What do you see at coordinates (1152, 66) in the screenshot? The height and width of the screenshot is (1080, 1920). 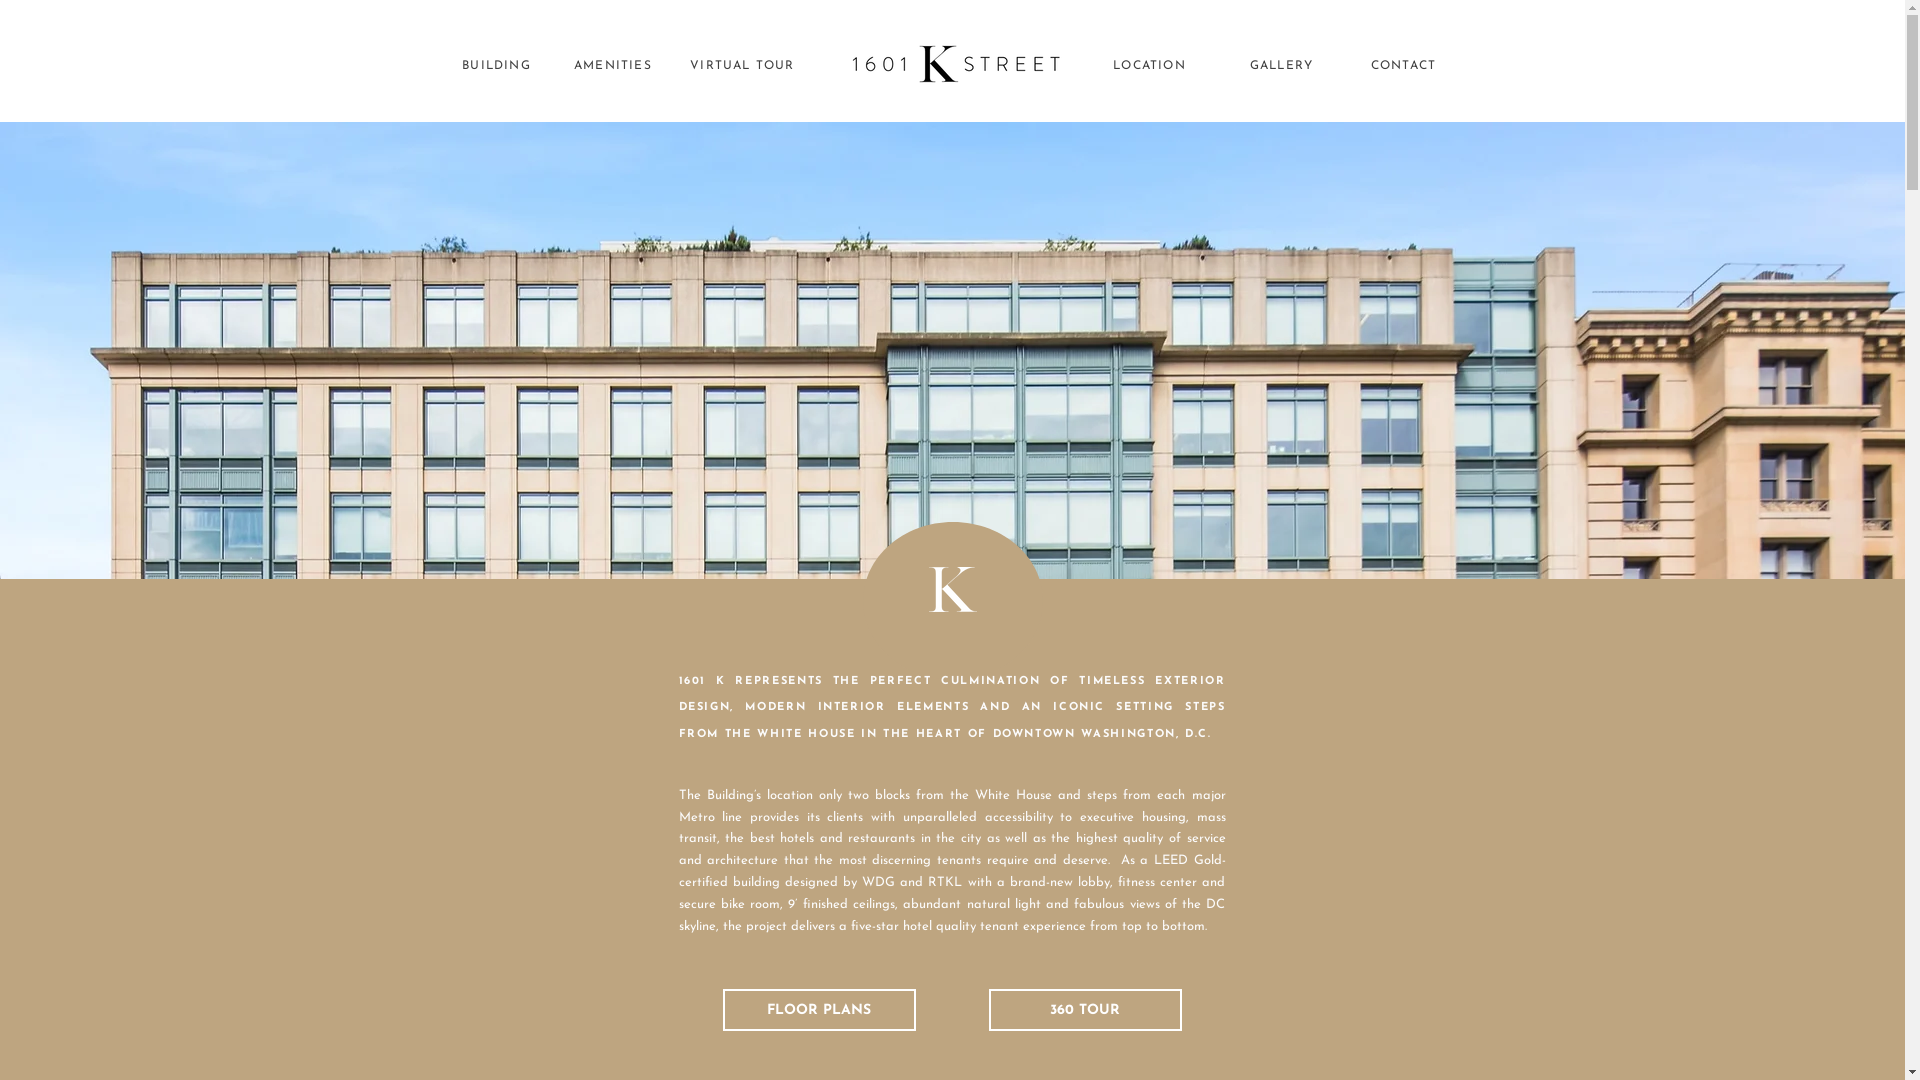 I see `LOCATION` at bounding box center [1152, 66].